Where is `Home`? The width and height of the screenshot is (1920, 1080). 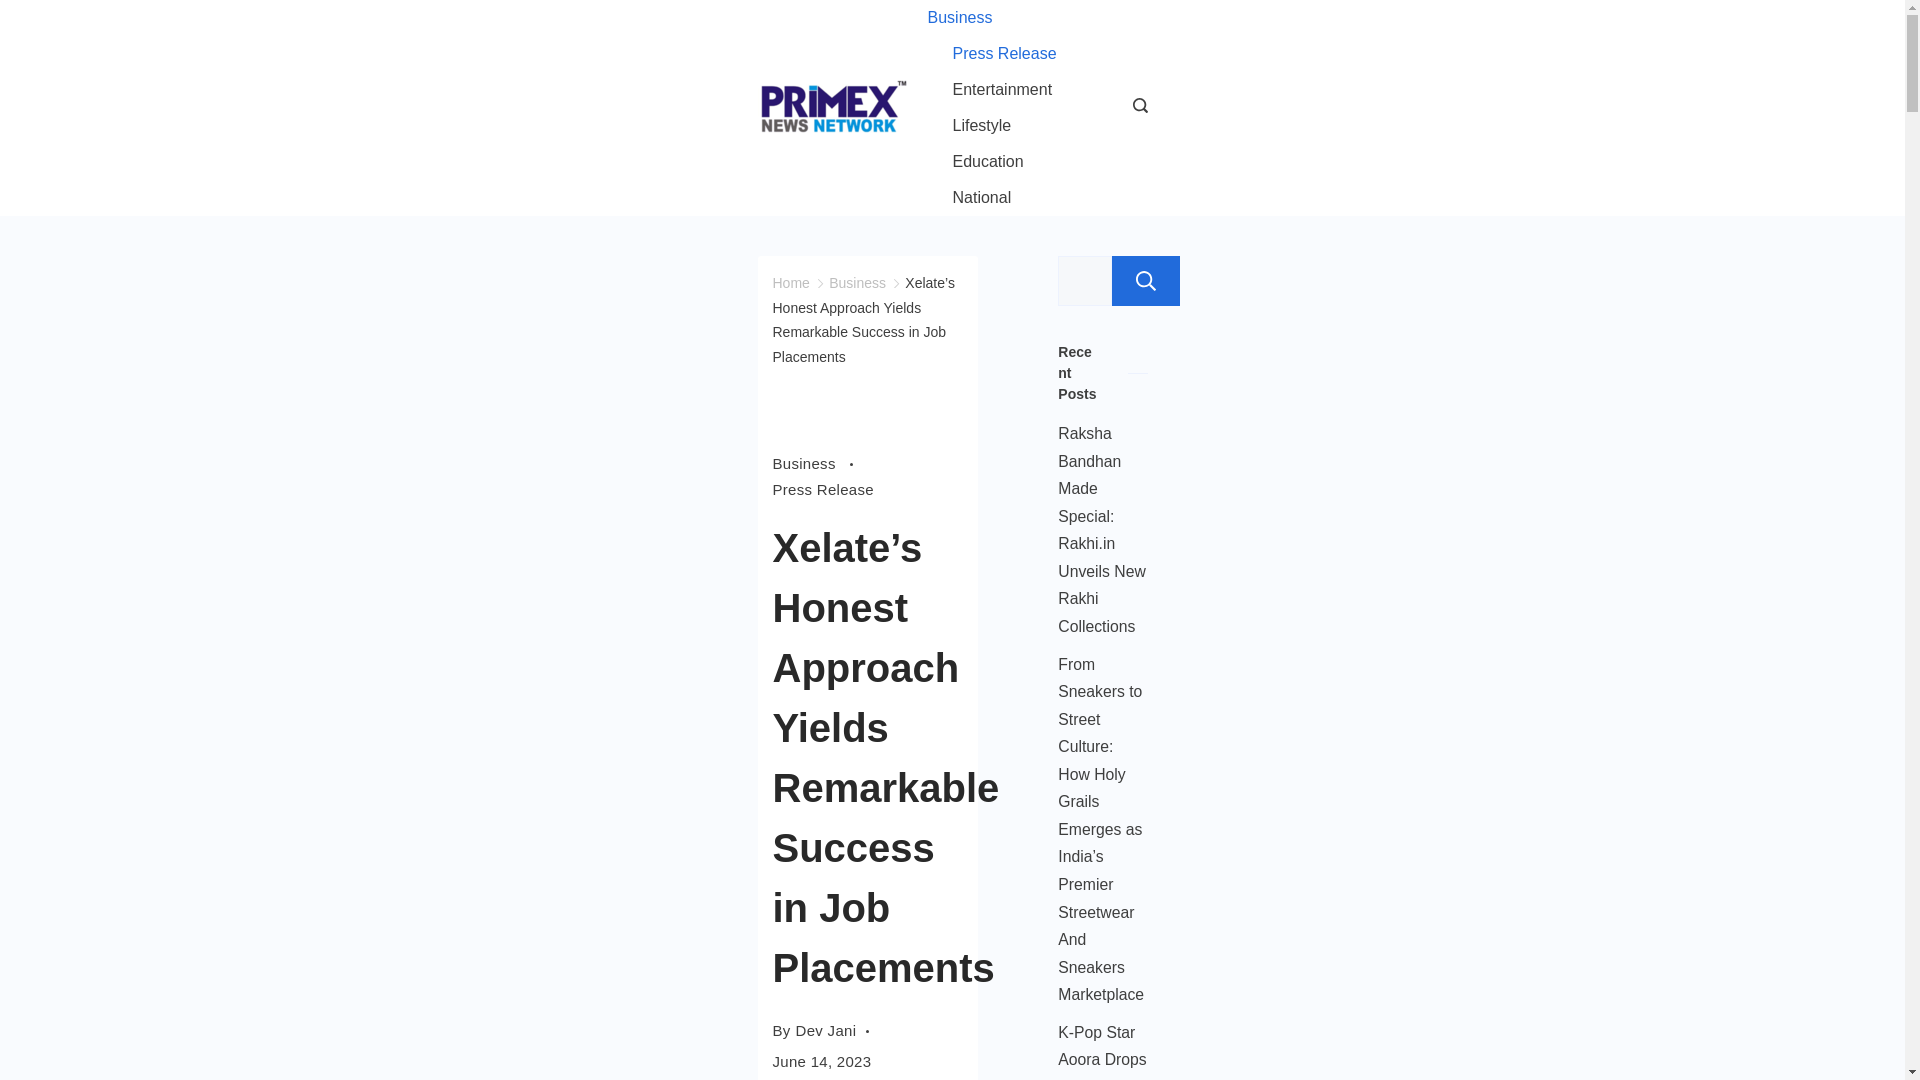 Home is located at coordinates (790, 282).